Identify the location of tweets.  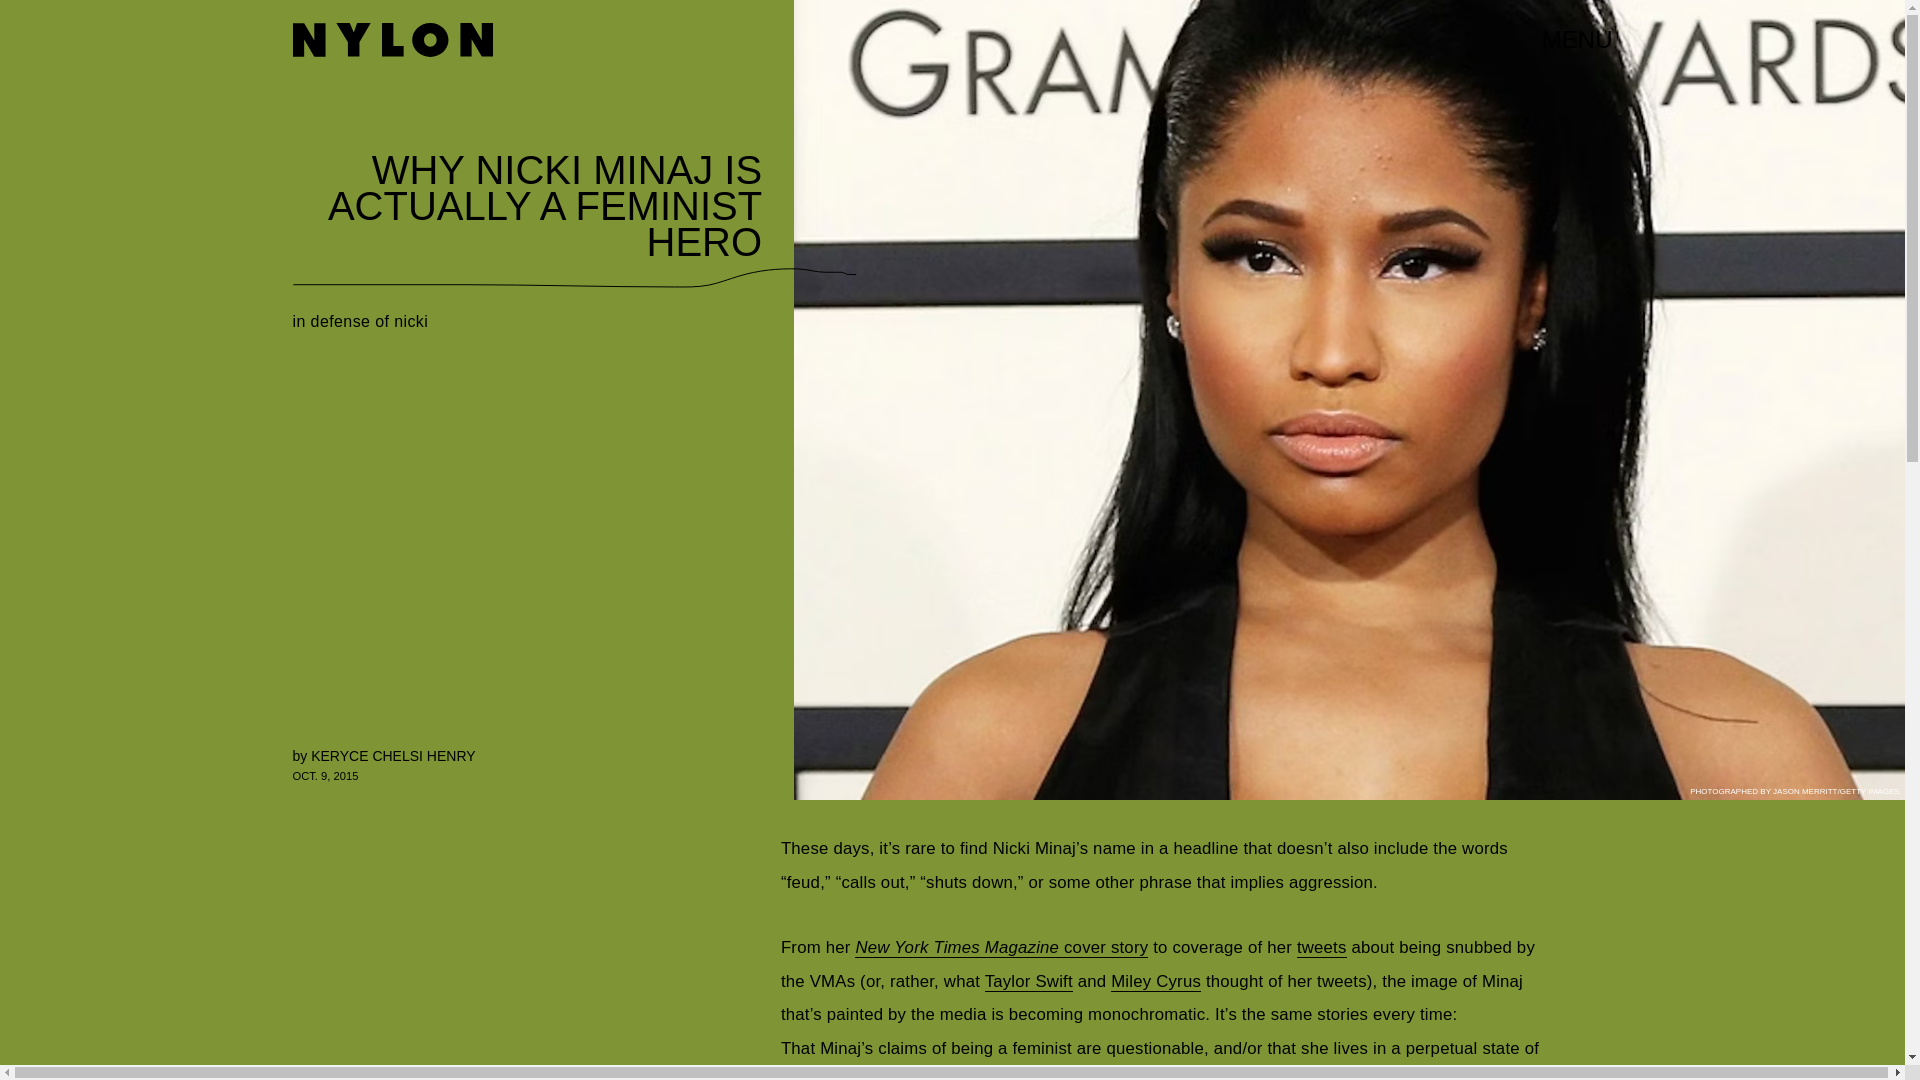
(1322, 948).